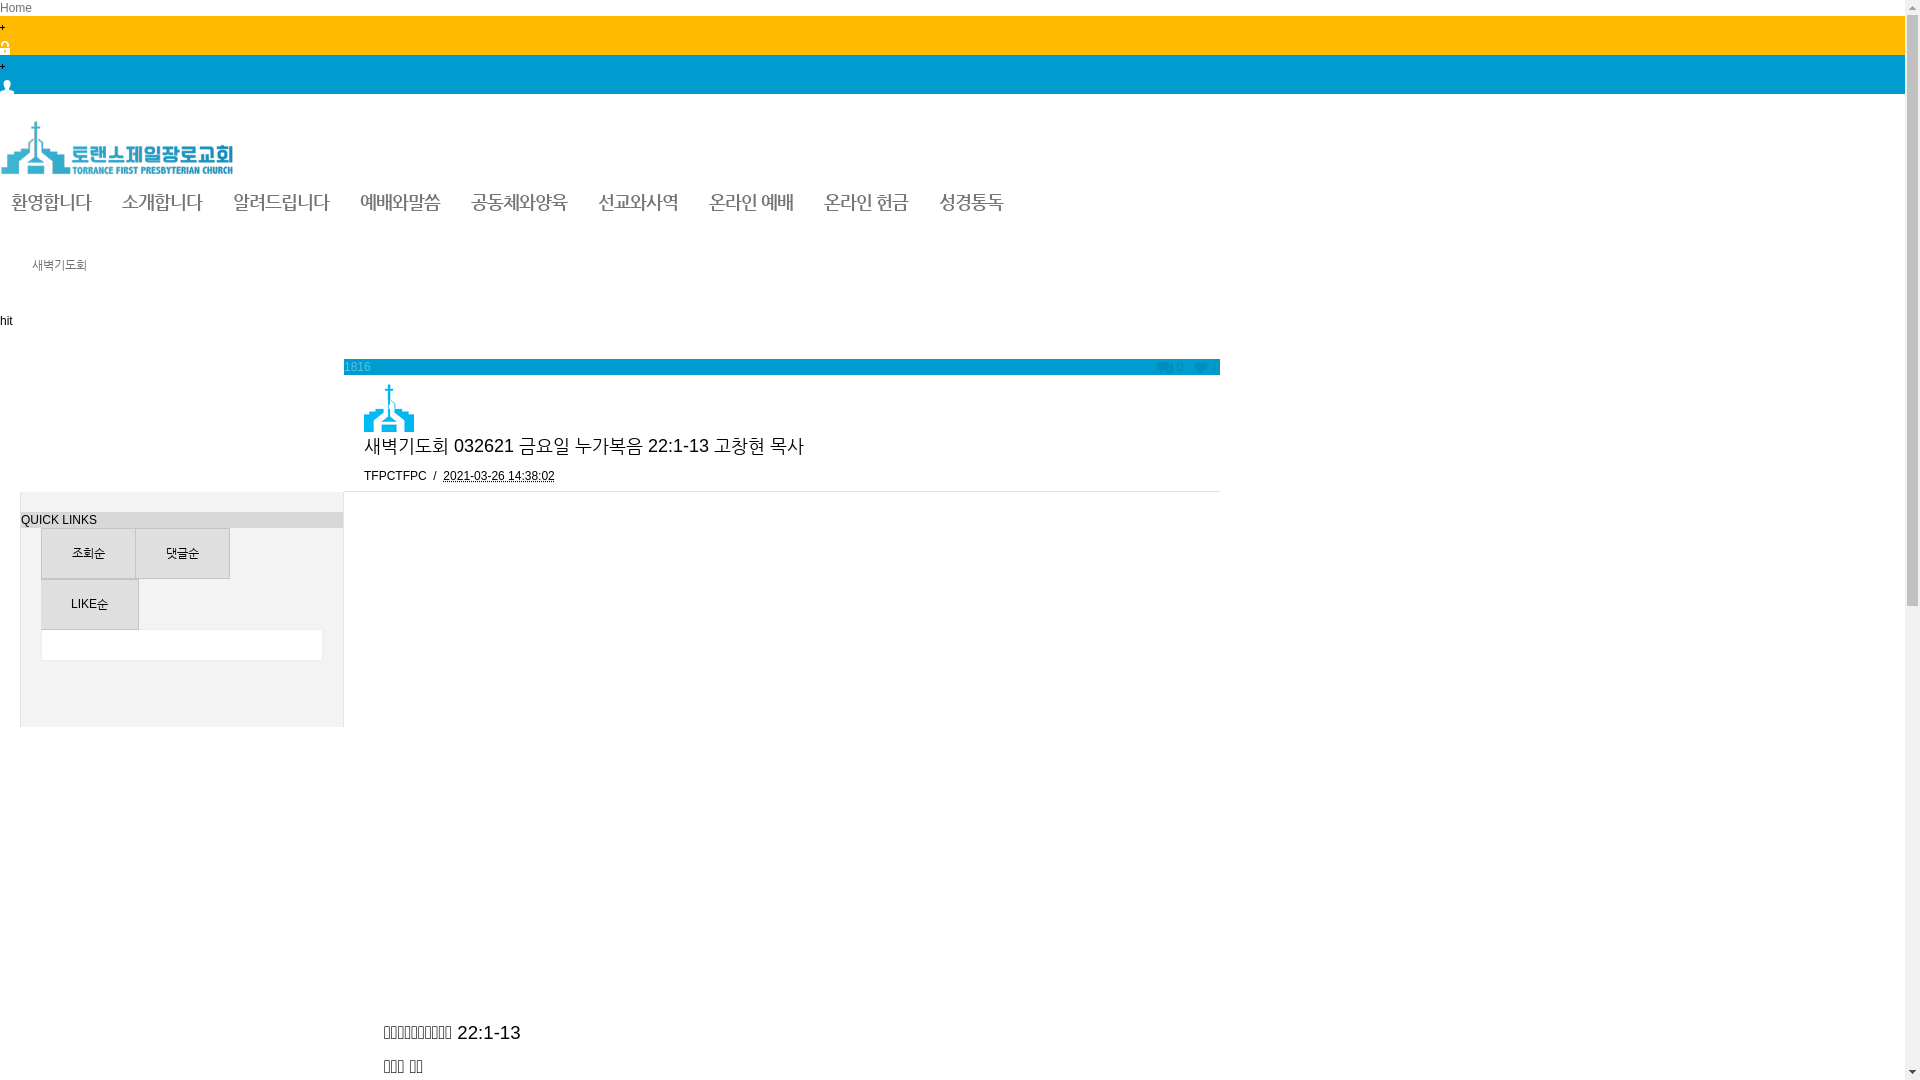 The image size is (1920, 1080). What do you see at coordinates (952, 36) in the screenshot?
I see `Login` at bounding box center [952, 36].